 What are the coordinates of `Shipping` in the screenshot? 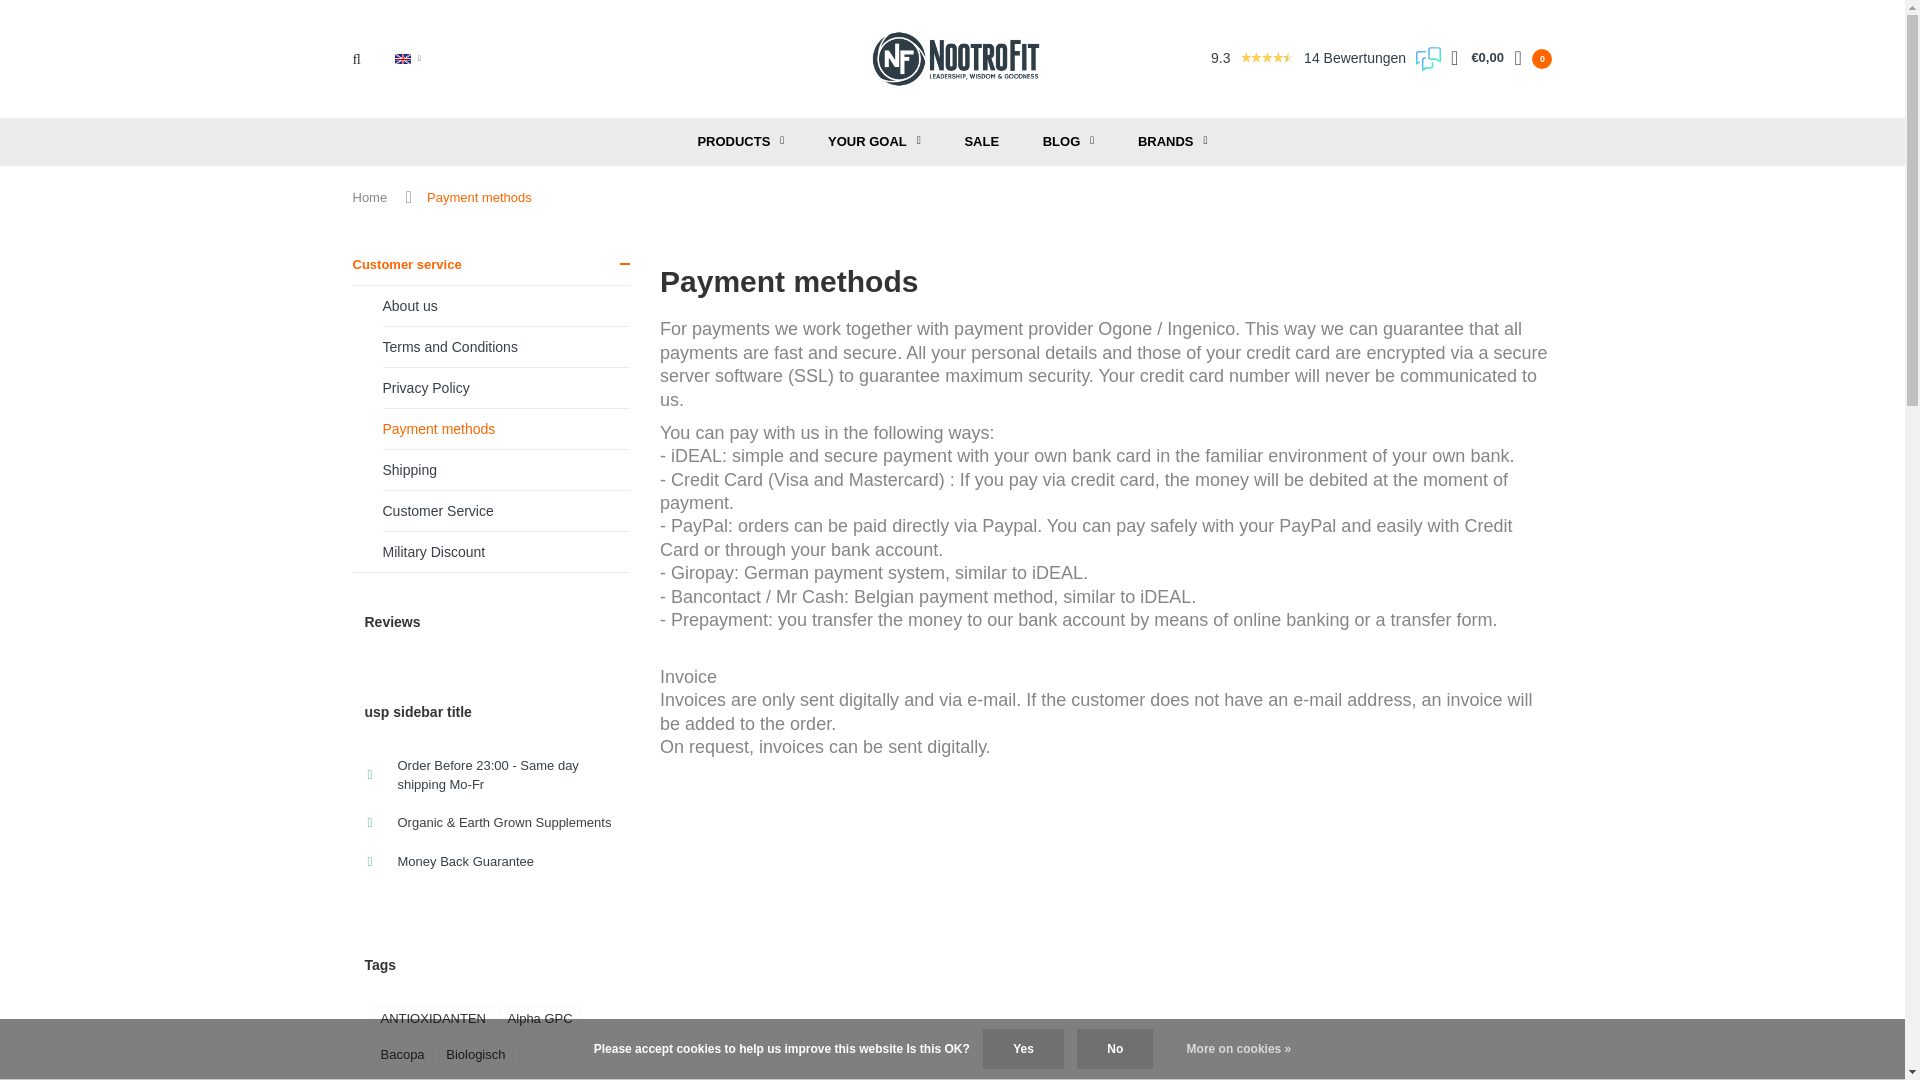 It's located at (506, 470).